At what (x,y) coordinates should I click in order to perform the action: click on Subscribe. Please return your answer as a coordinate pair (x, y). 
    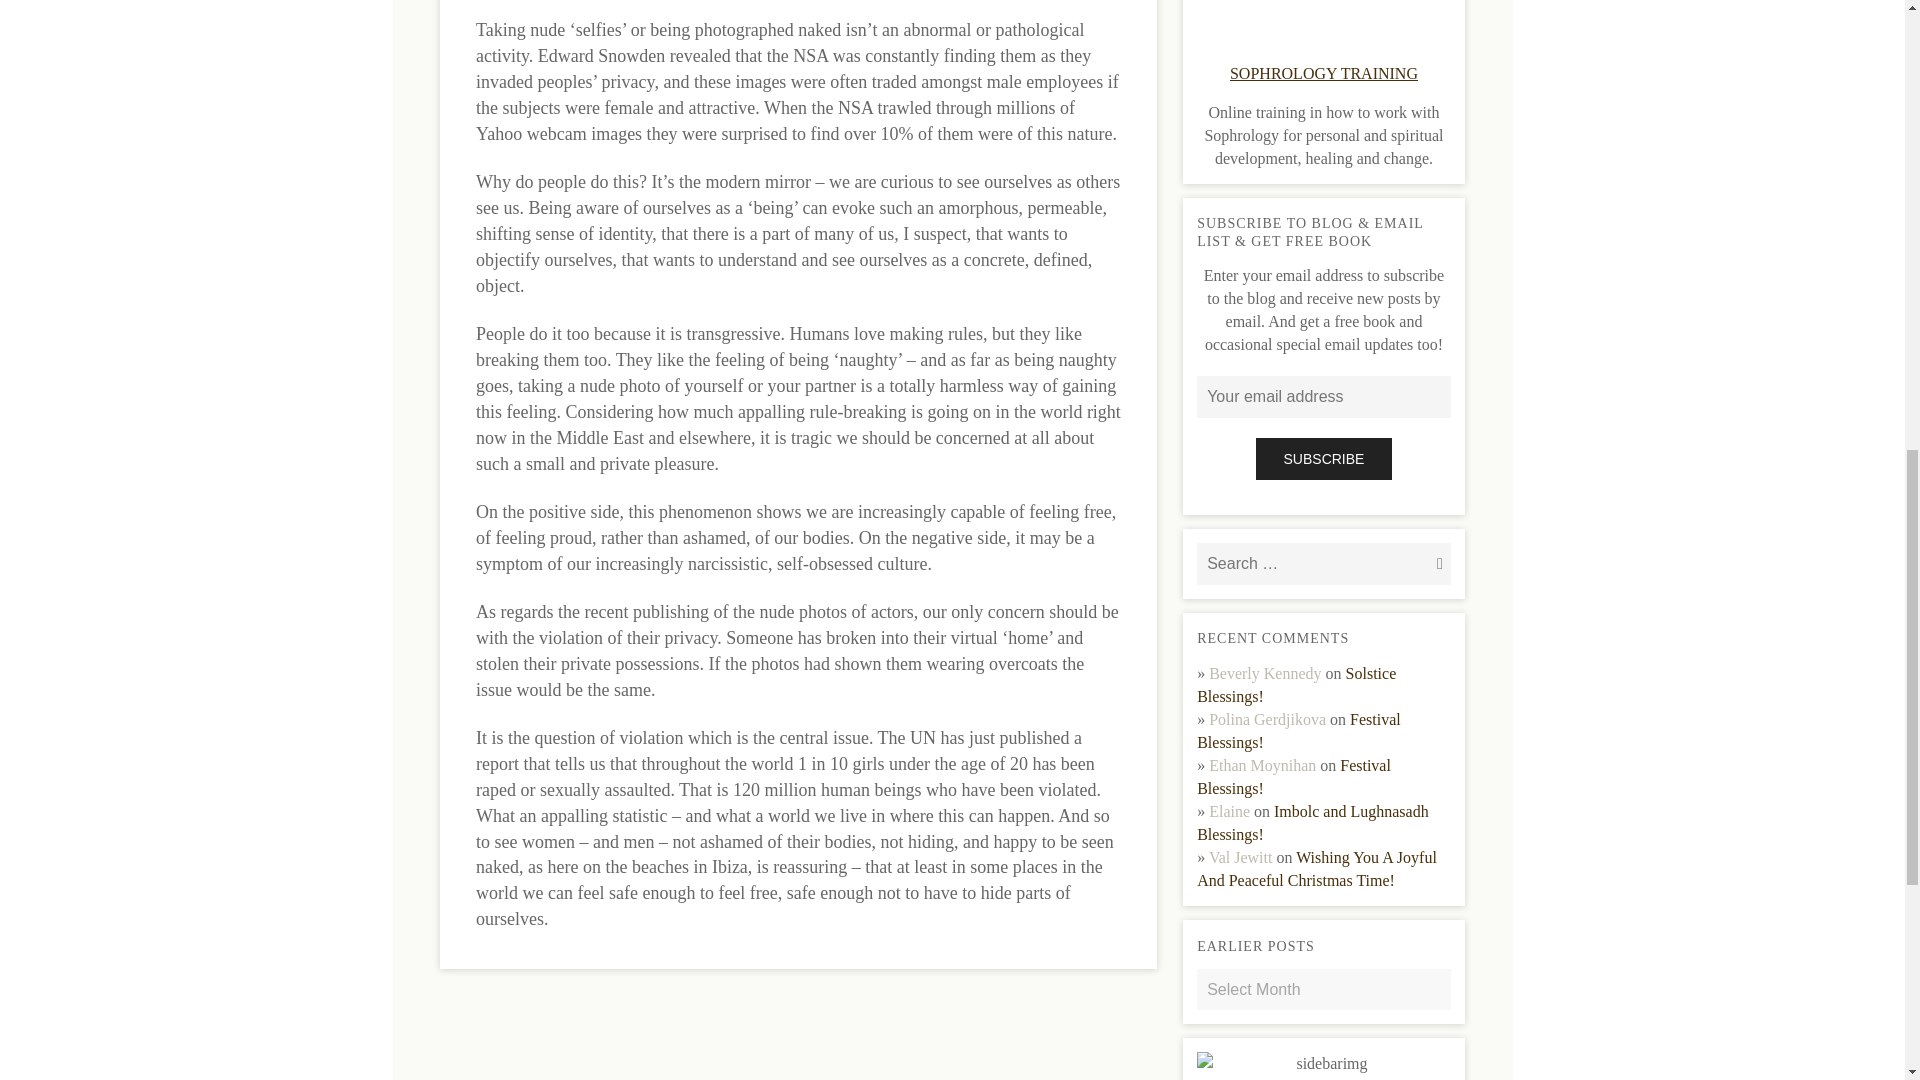
    Looking at the image, I should click on (1324, 458).